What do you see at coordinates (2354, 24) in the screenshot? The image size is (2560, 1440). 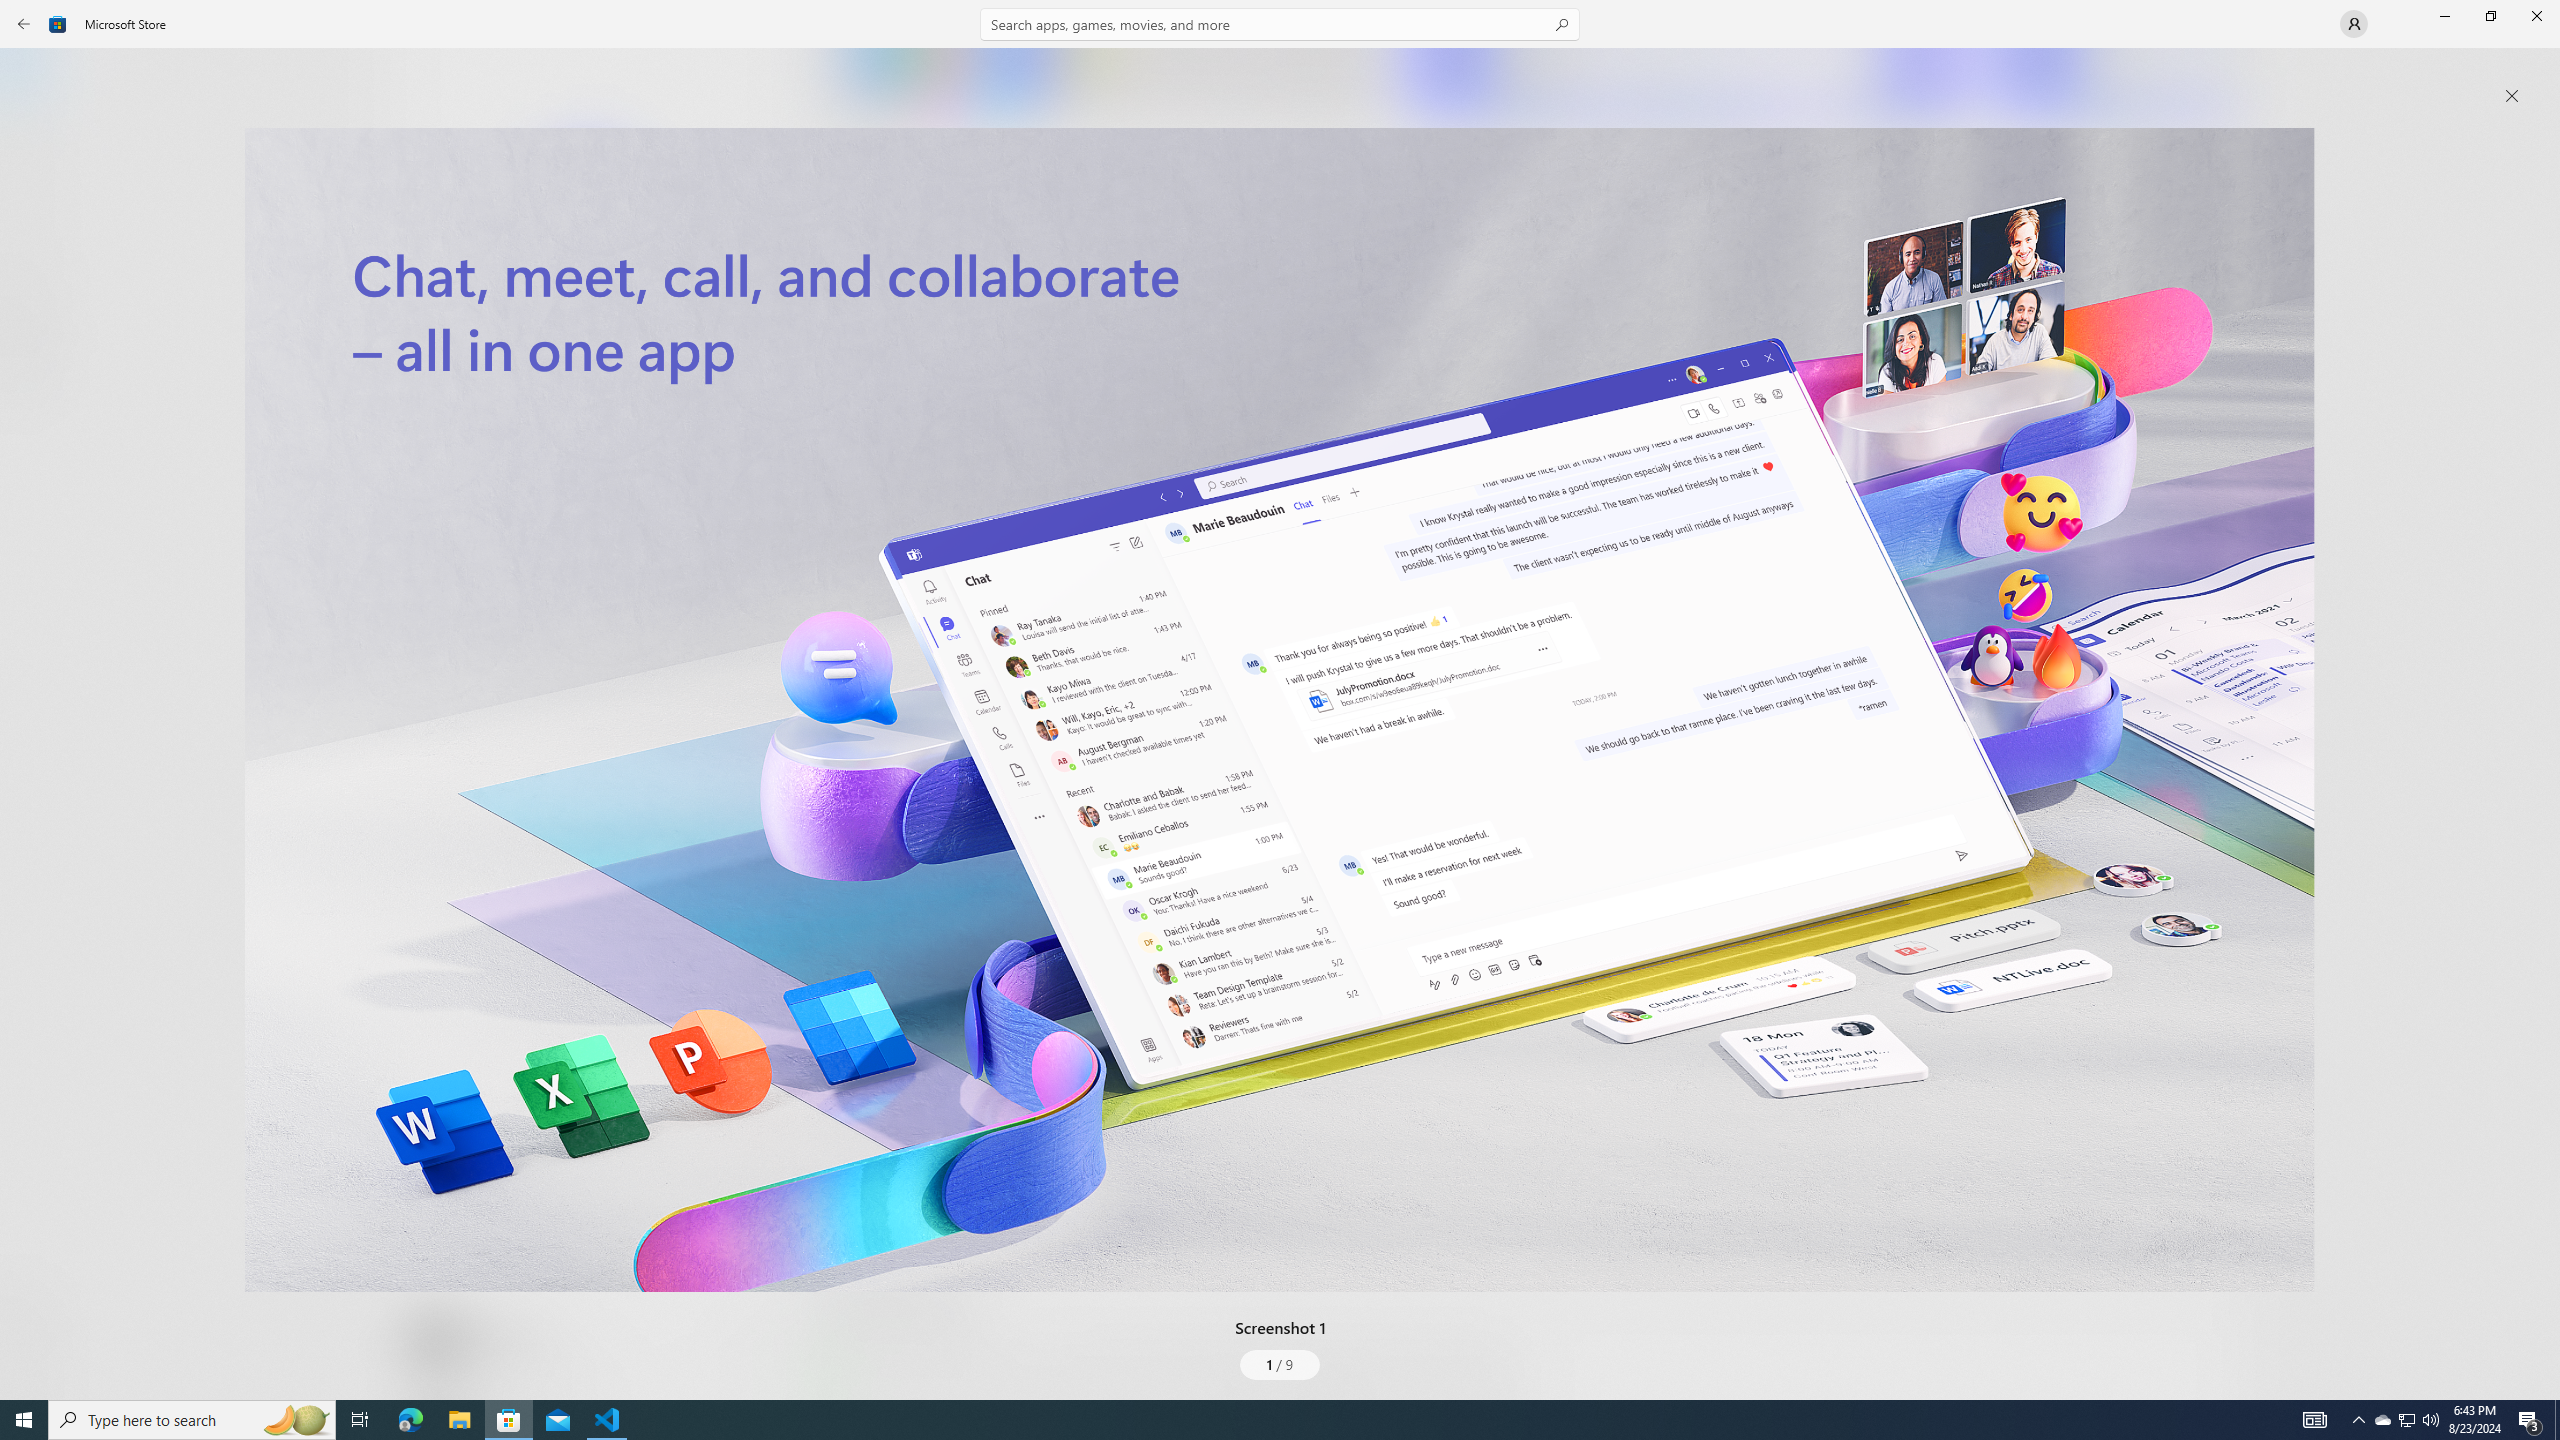 I see `User profile` at bounding box center [2354, 24].